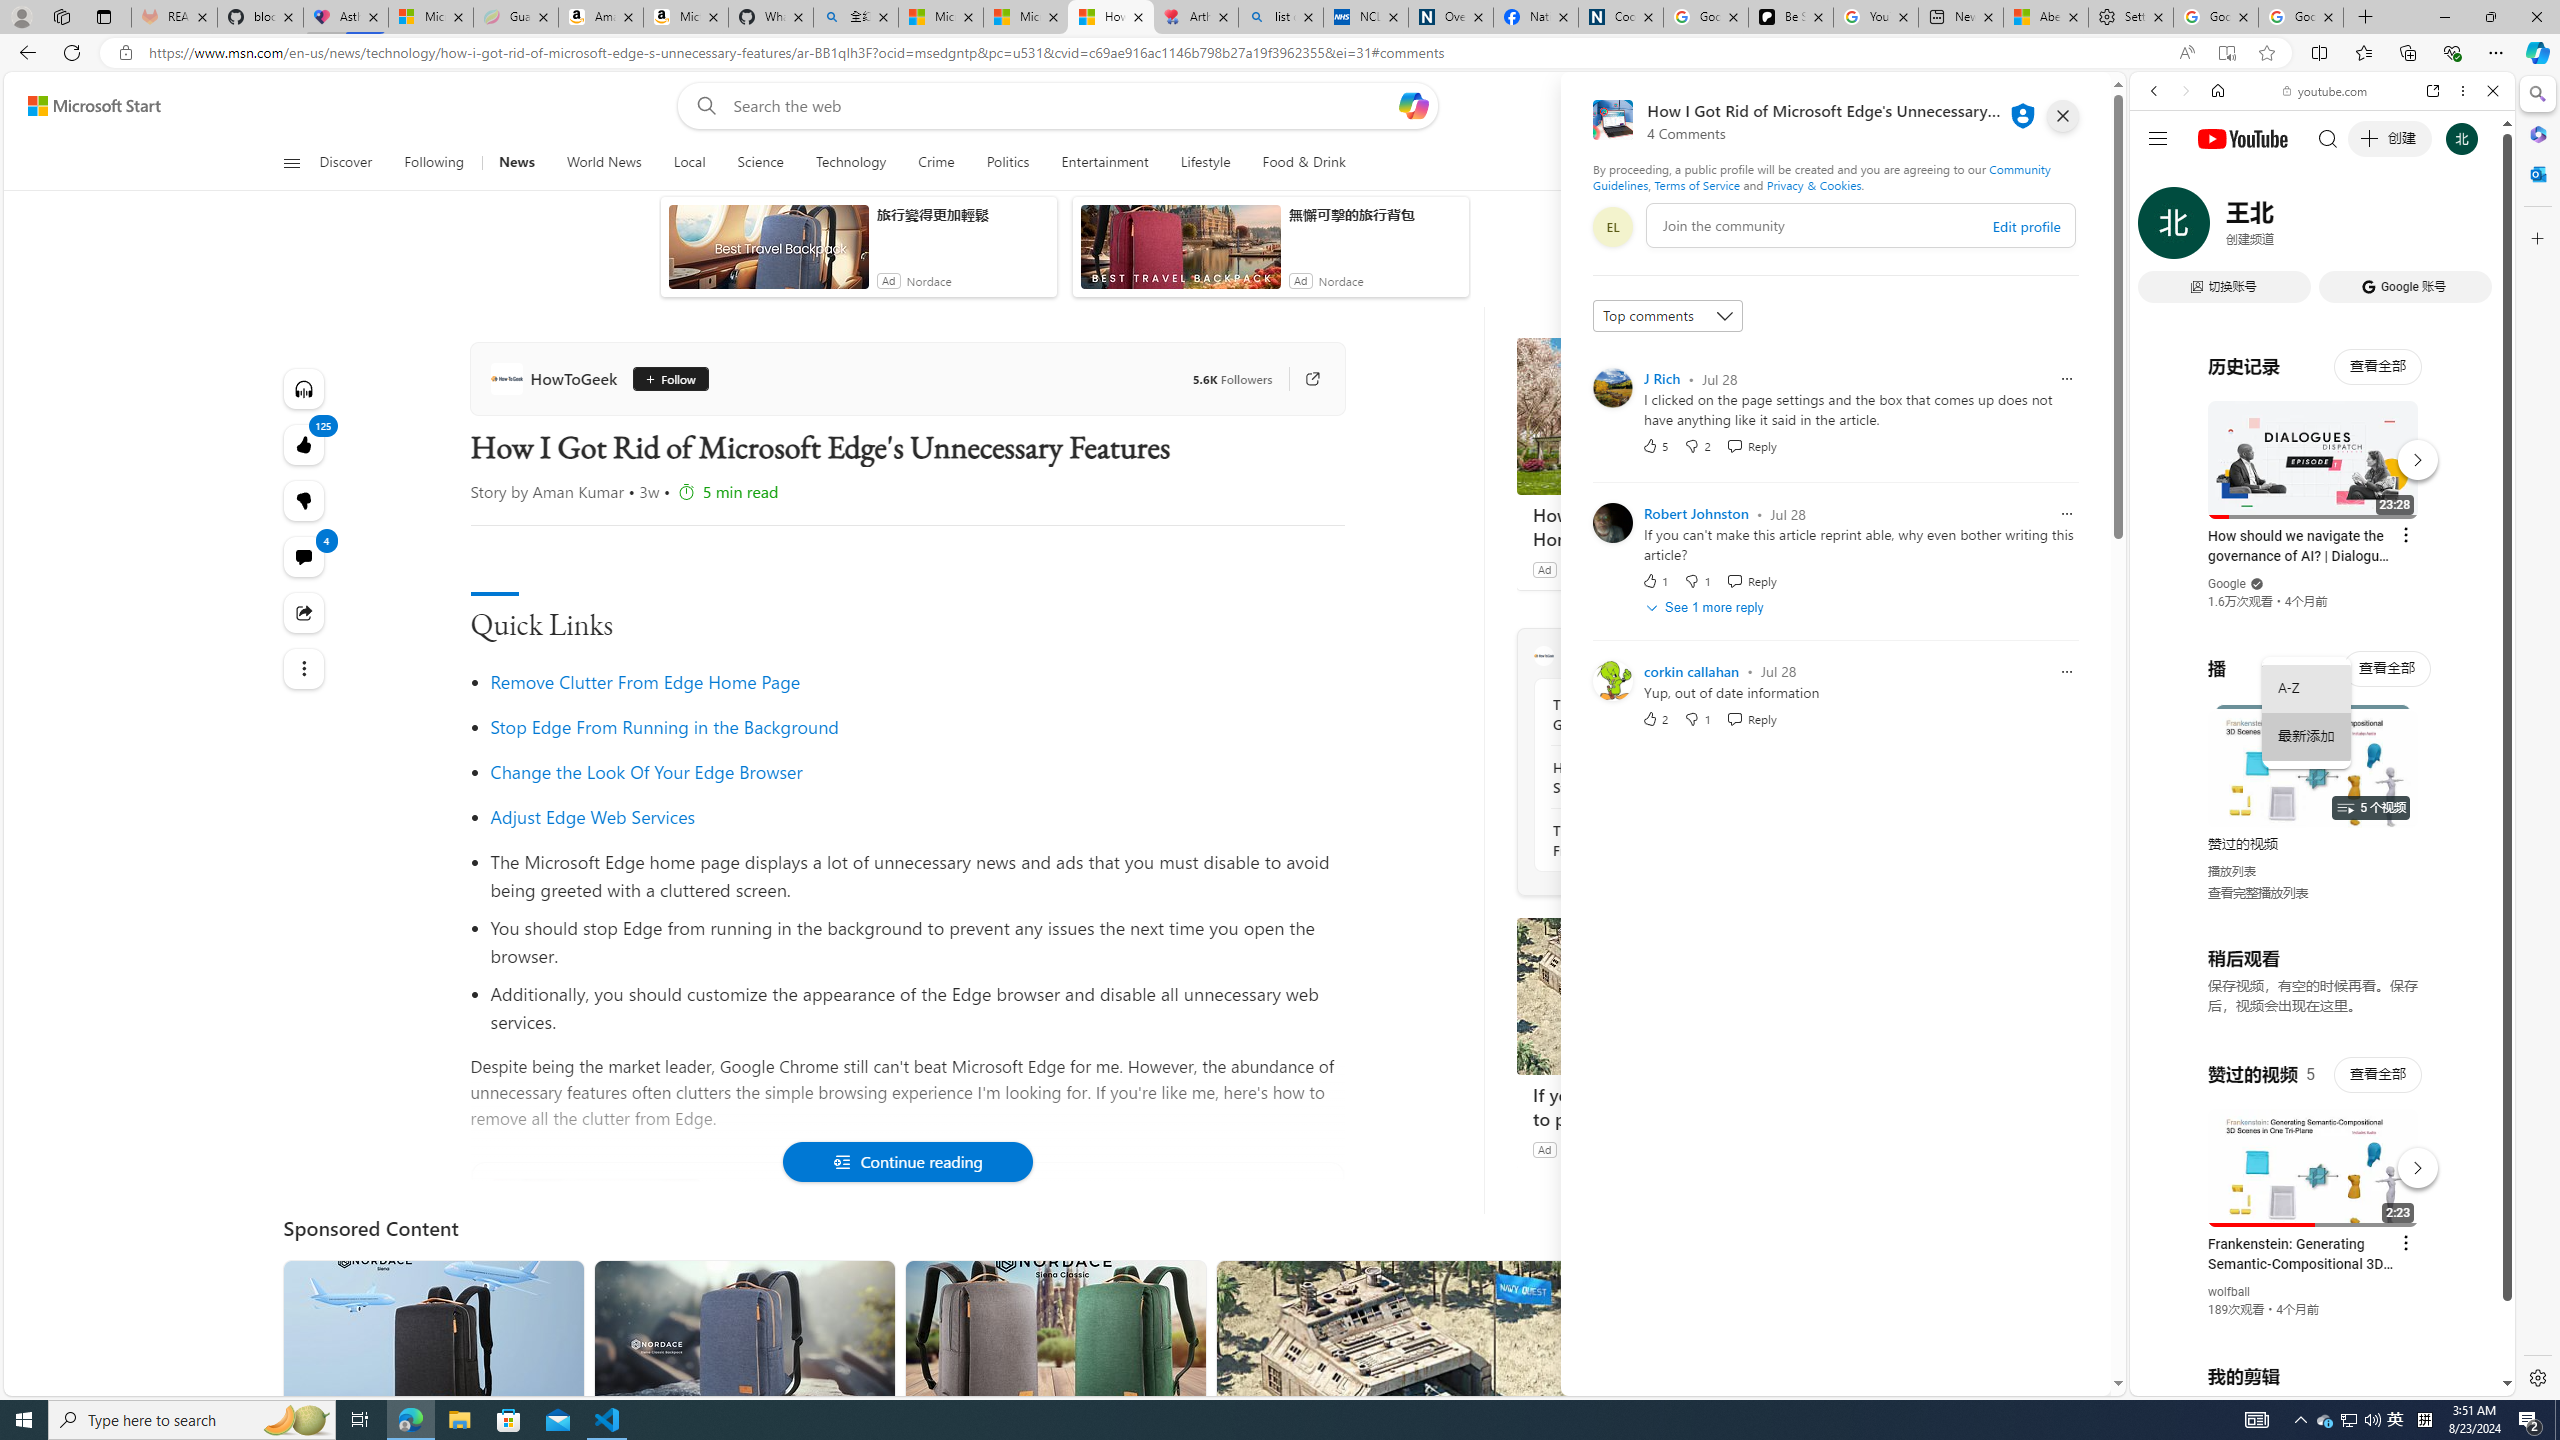 Image resolution: width=2560 pixels, height=1440 pixels. I want to click on YouTube - YouTube, so click(2314, 986).